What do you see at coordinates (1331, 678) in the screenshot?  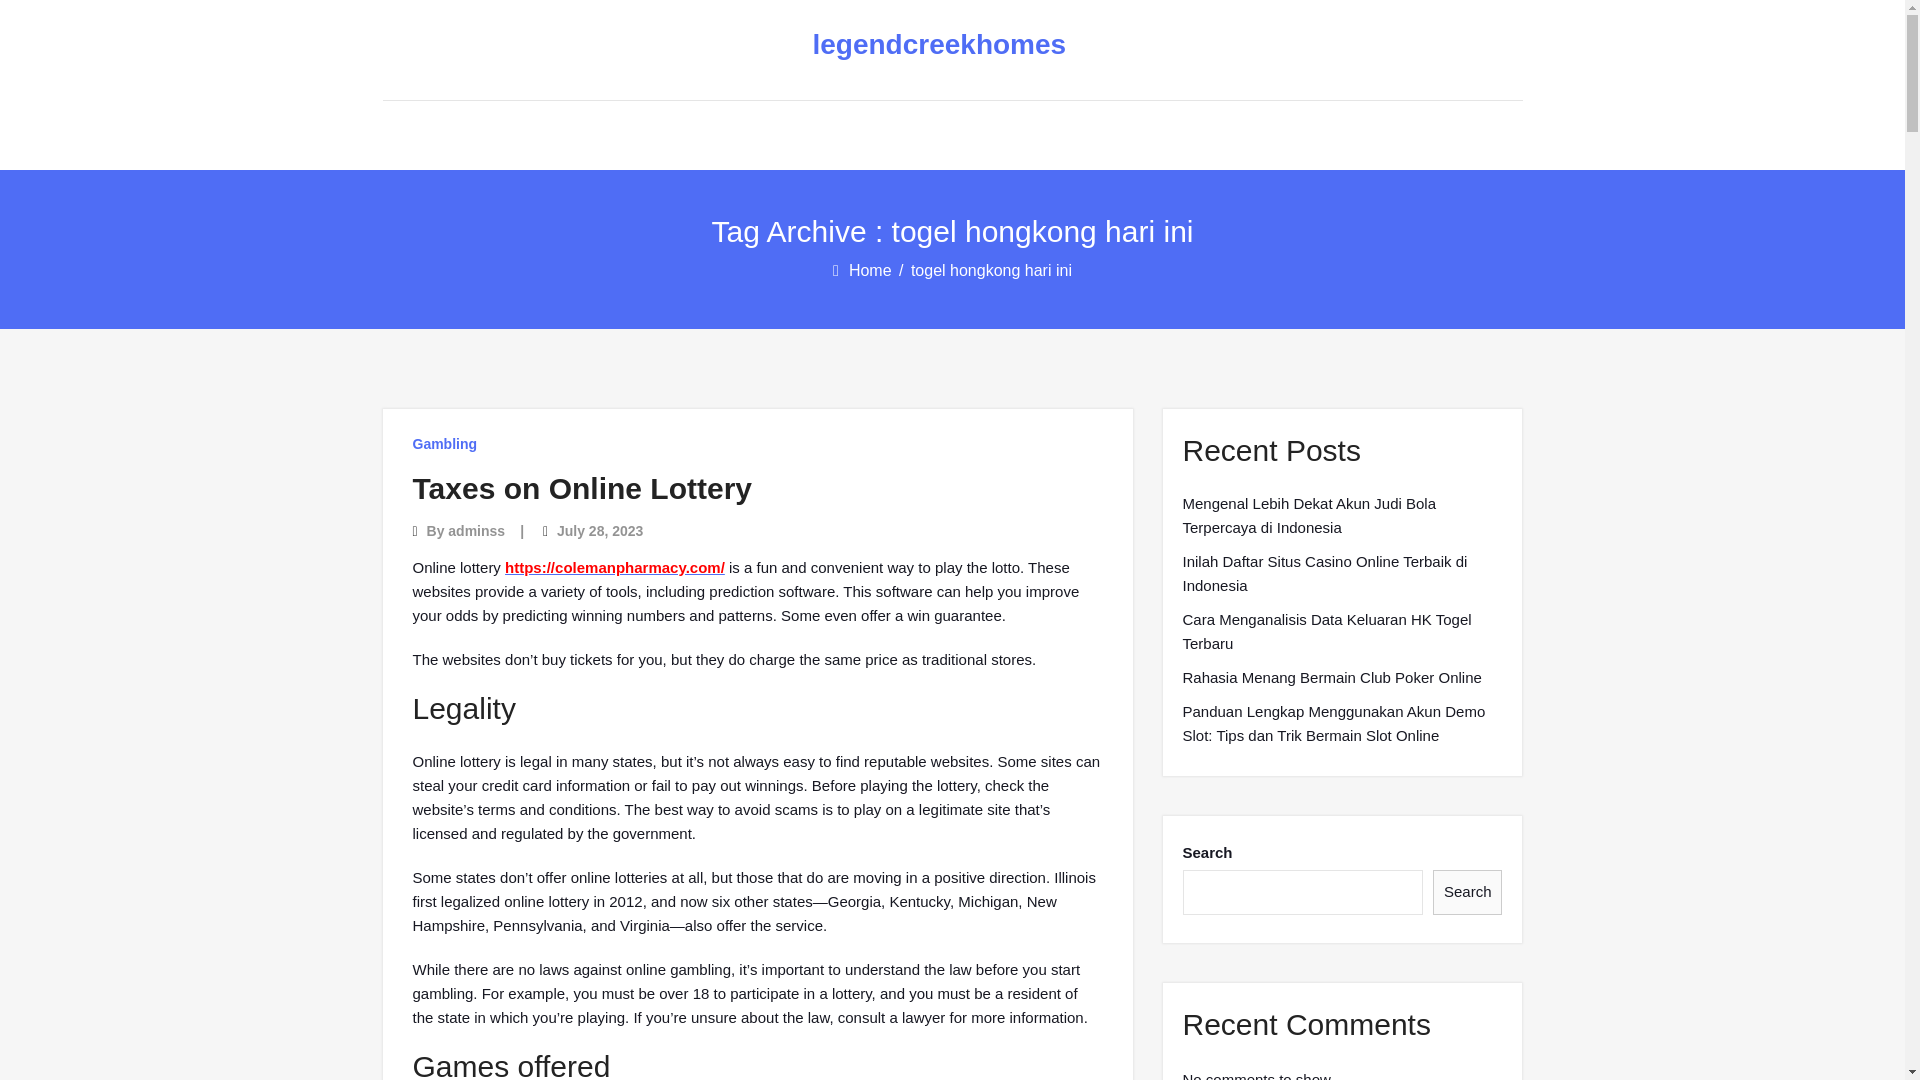 I see `Rahasia Menang Bermain Club Poker Online` at bounding box center [1331, 678].